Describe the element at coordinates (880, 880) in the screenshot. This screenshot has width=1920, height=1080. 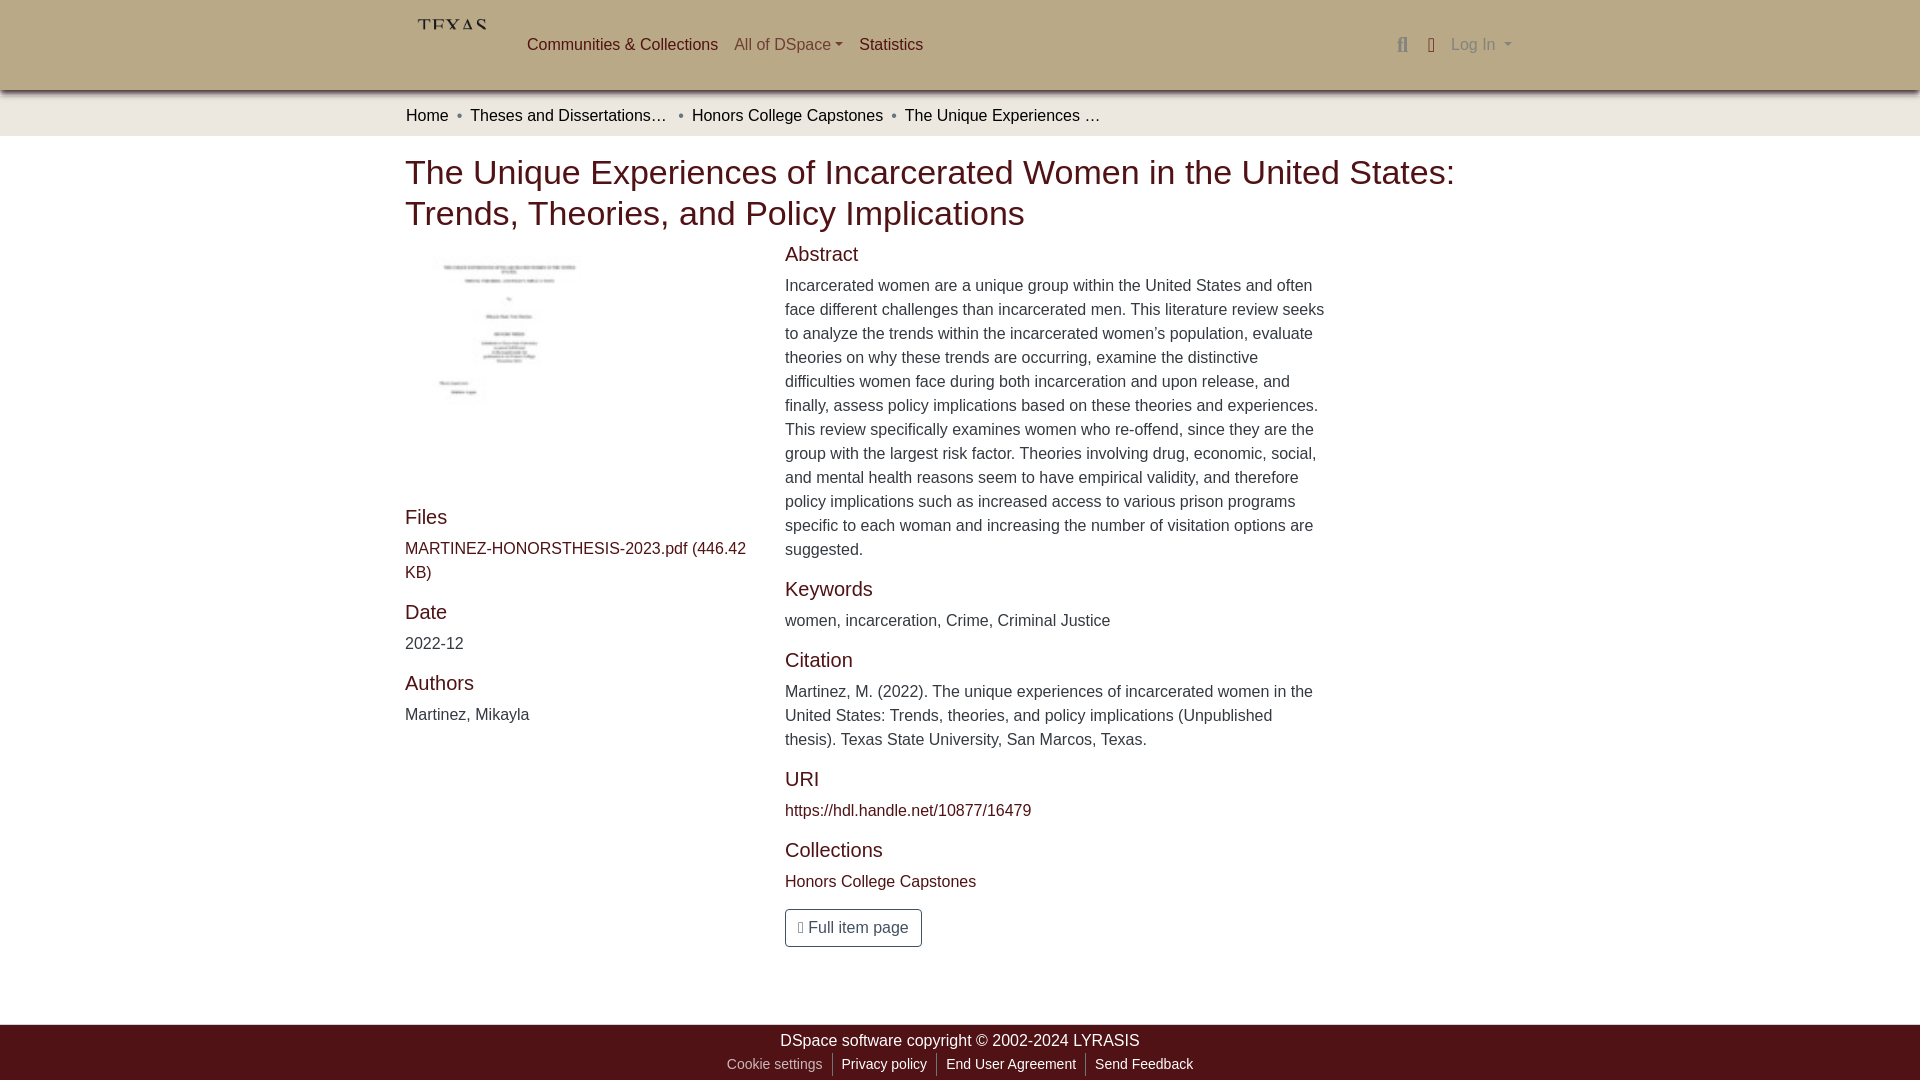
I see `Honors College Capstones` at that location.